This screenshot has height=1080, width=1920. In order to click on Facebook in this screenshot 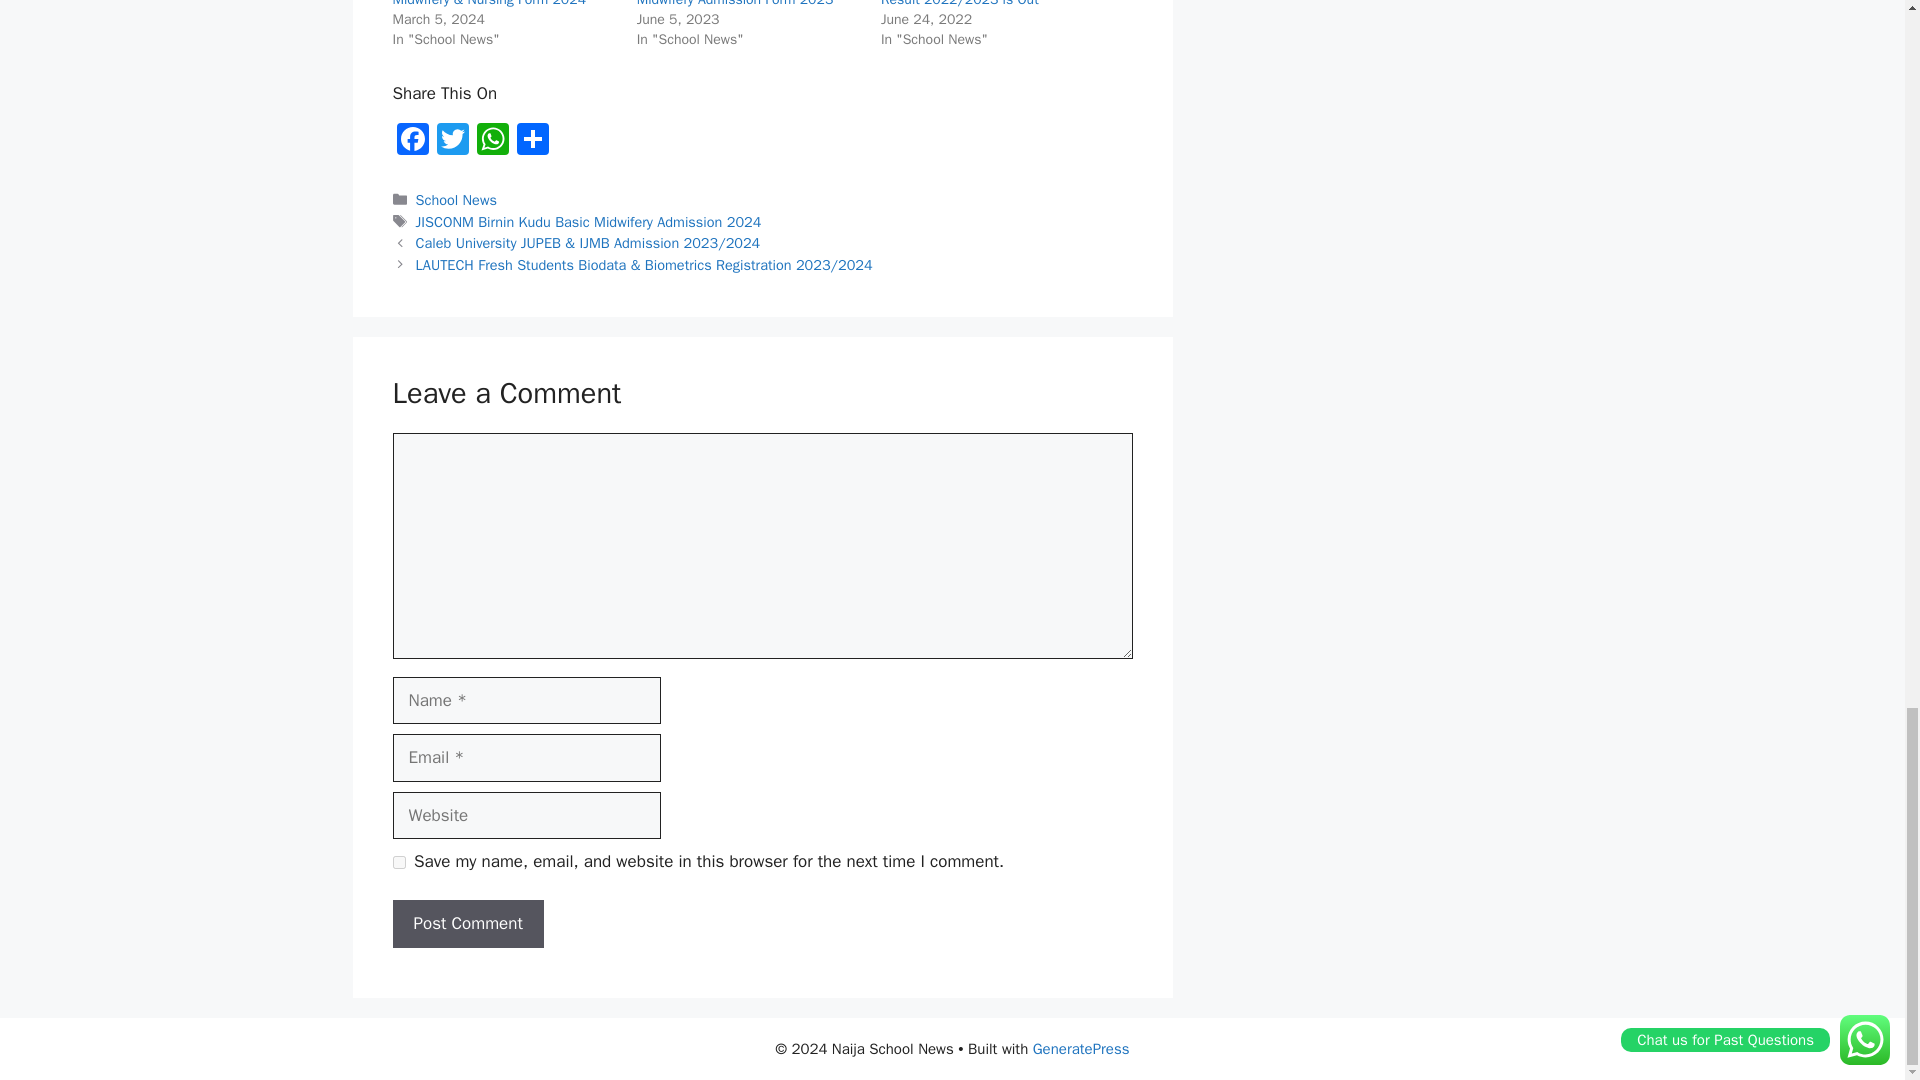, I will do `click(412, 142)`.